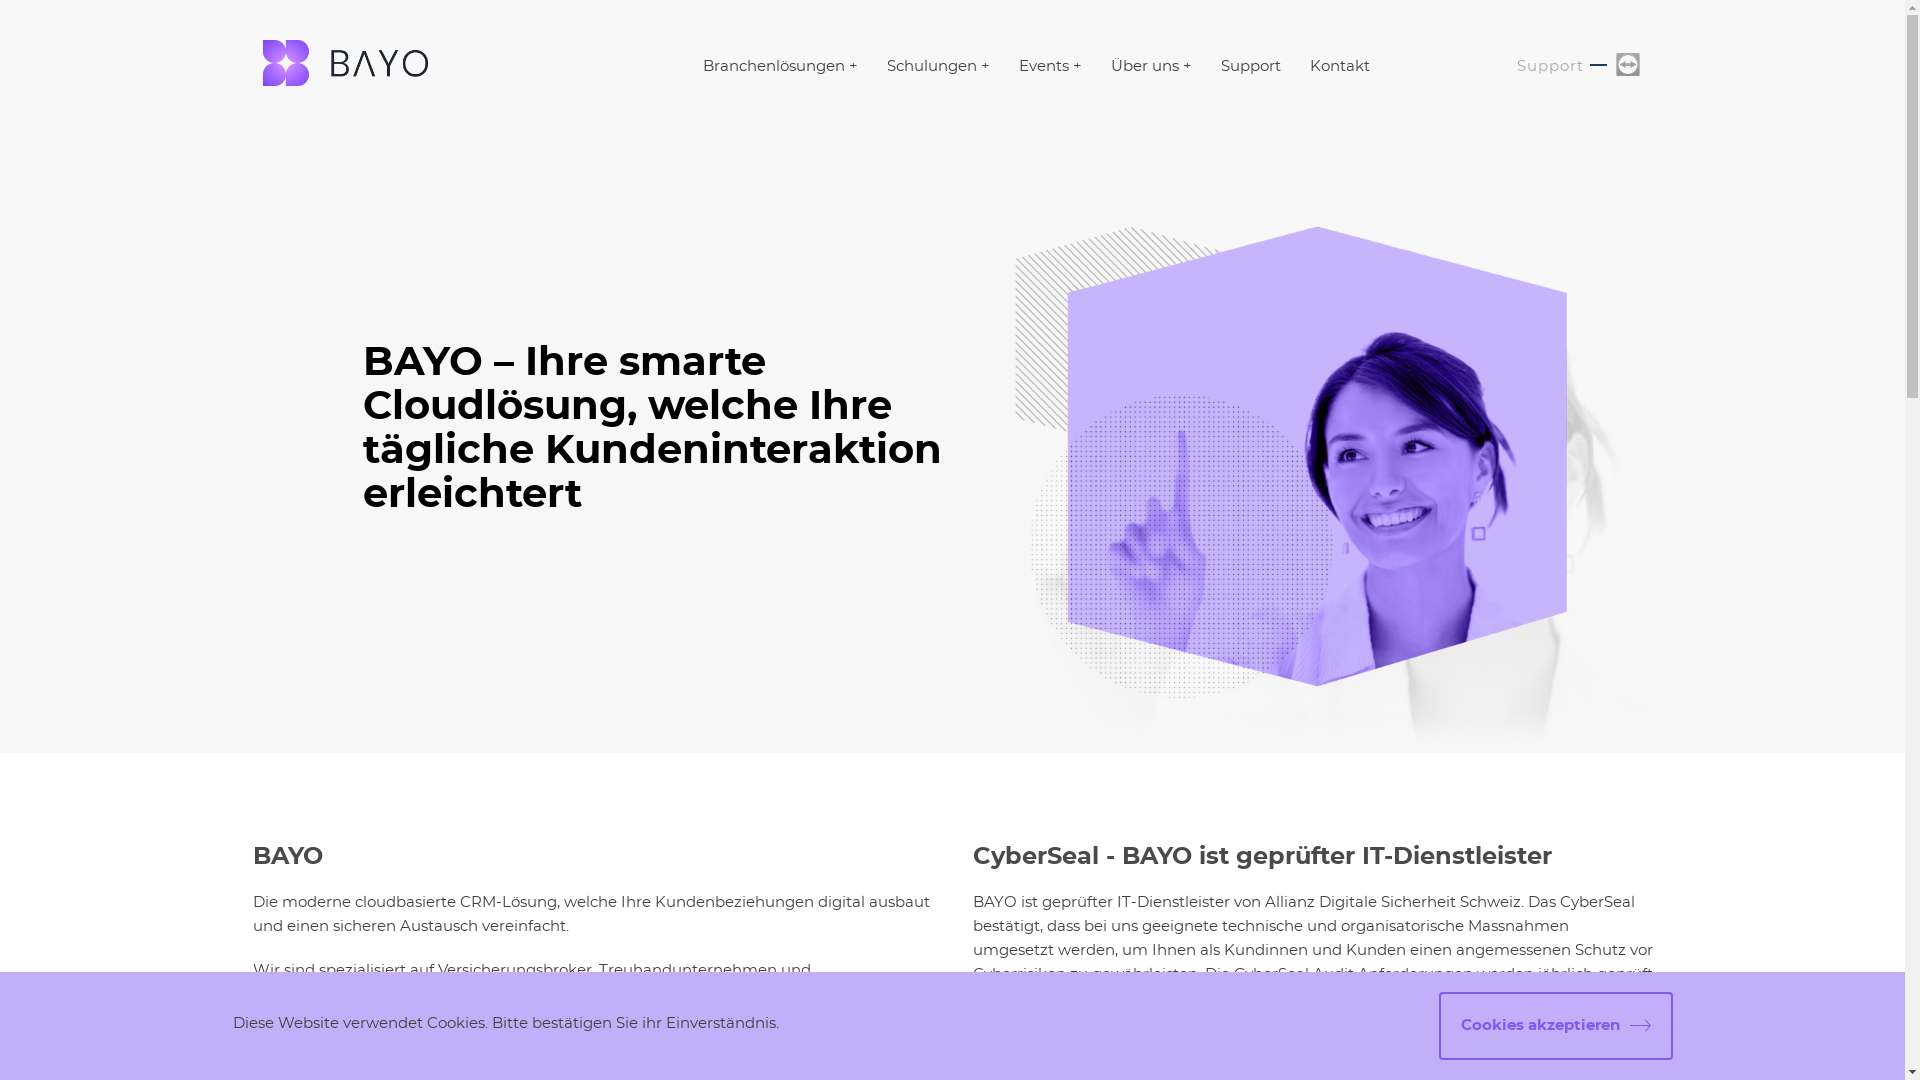  What do you see at coordinates (938, 66) in the screenshot?
I see `Schulungen +` at bounding box center [938, 66].